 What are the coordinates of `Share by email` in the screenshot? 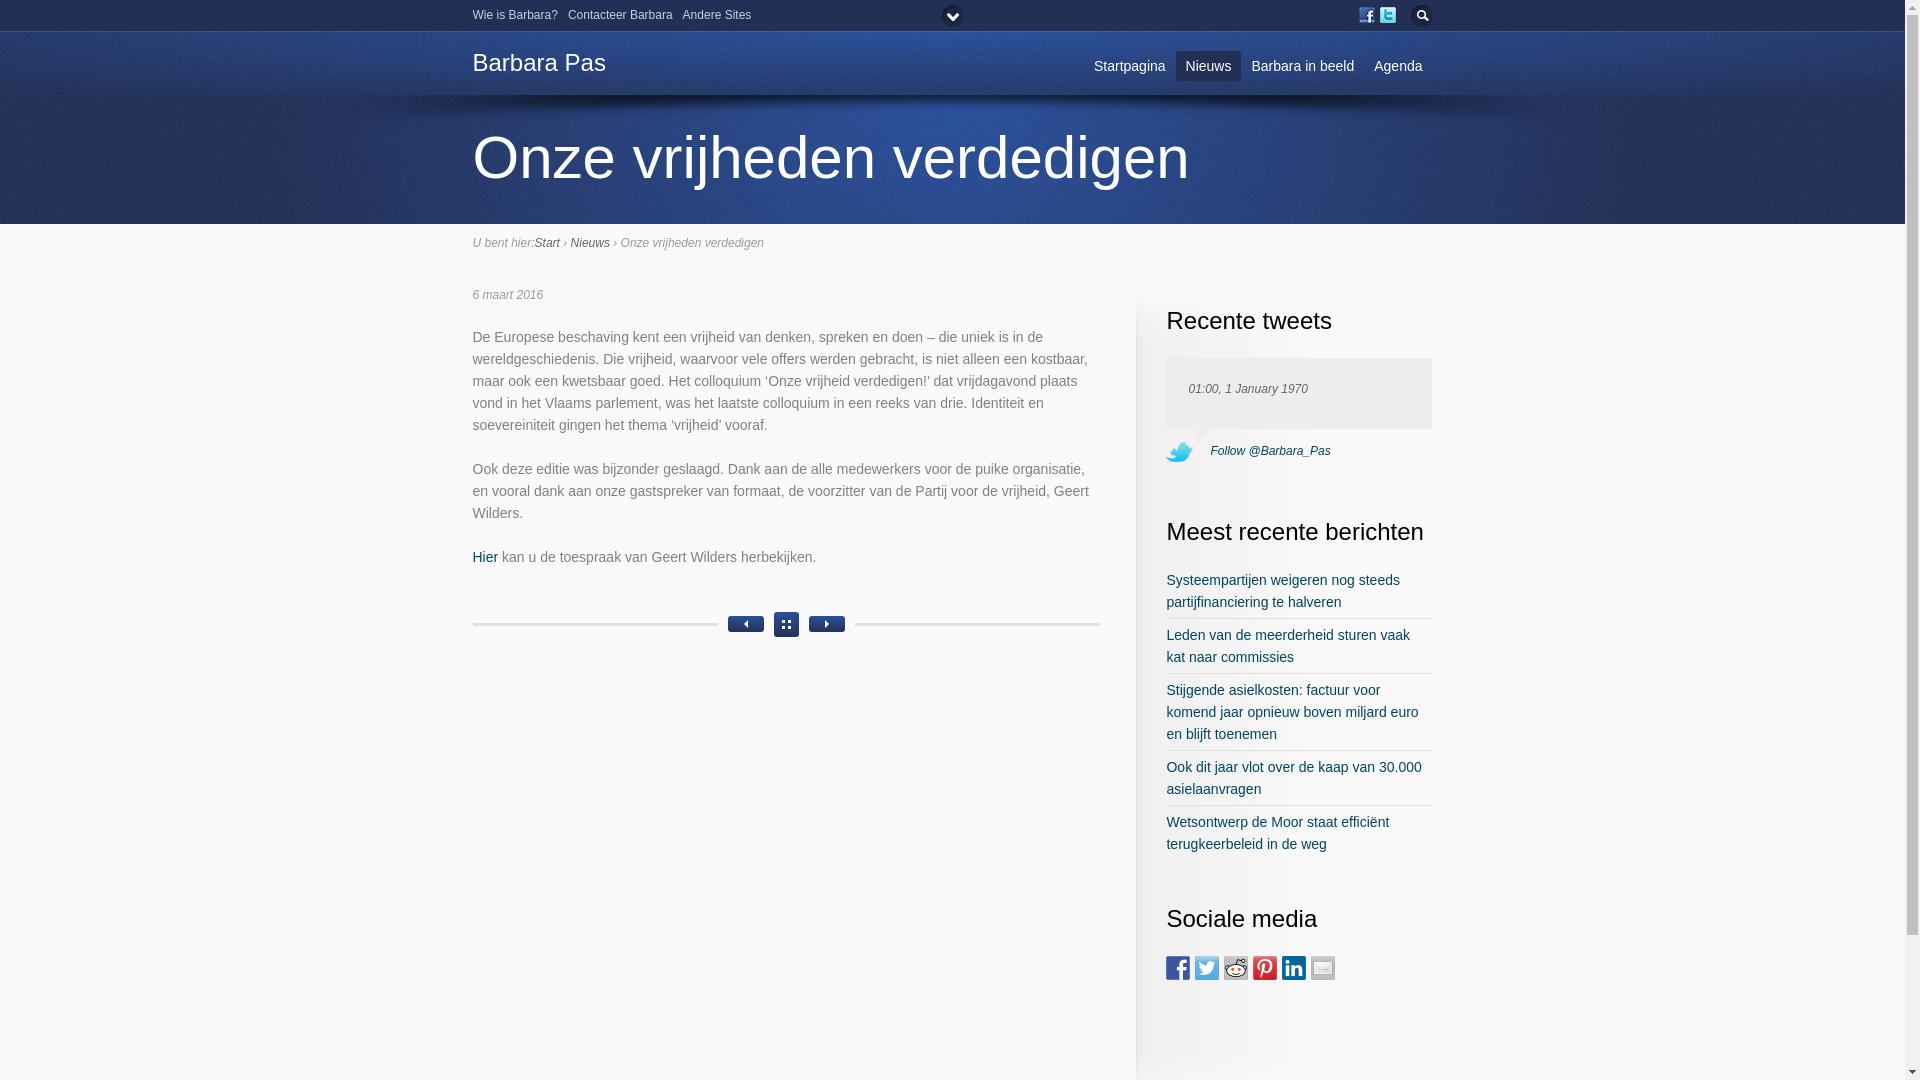 It's located at (1323, 968).